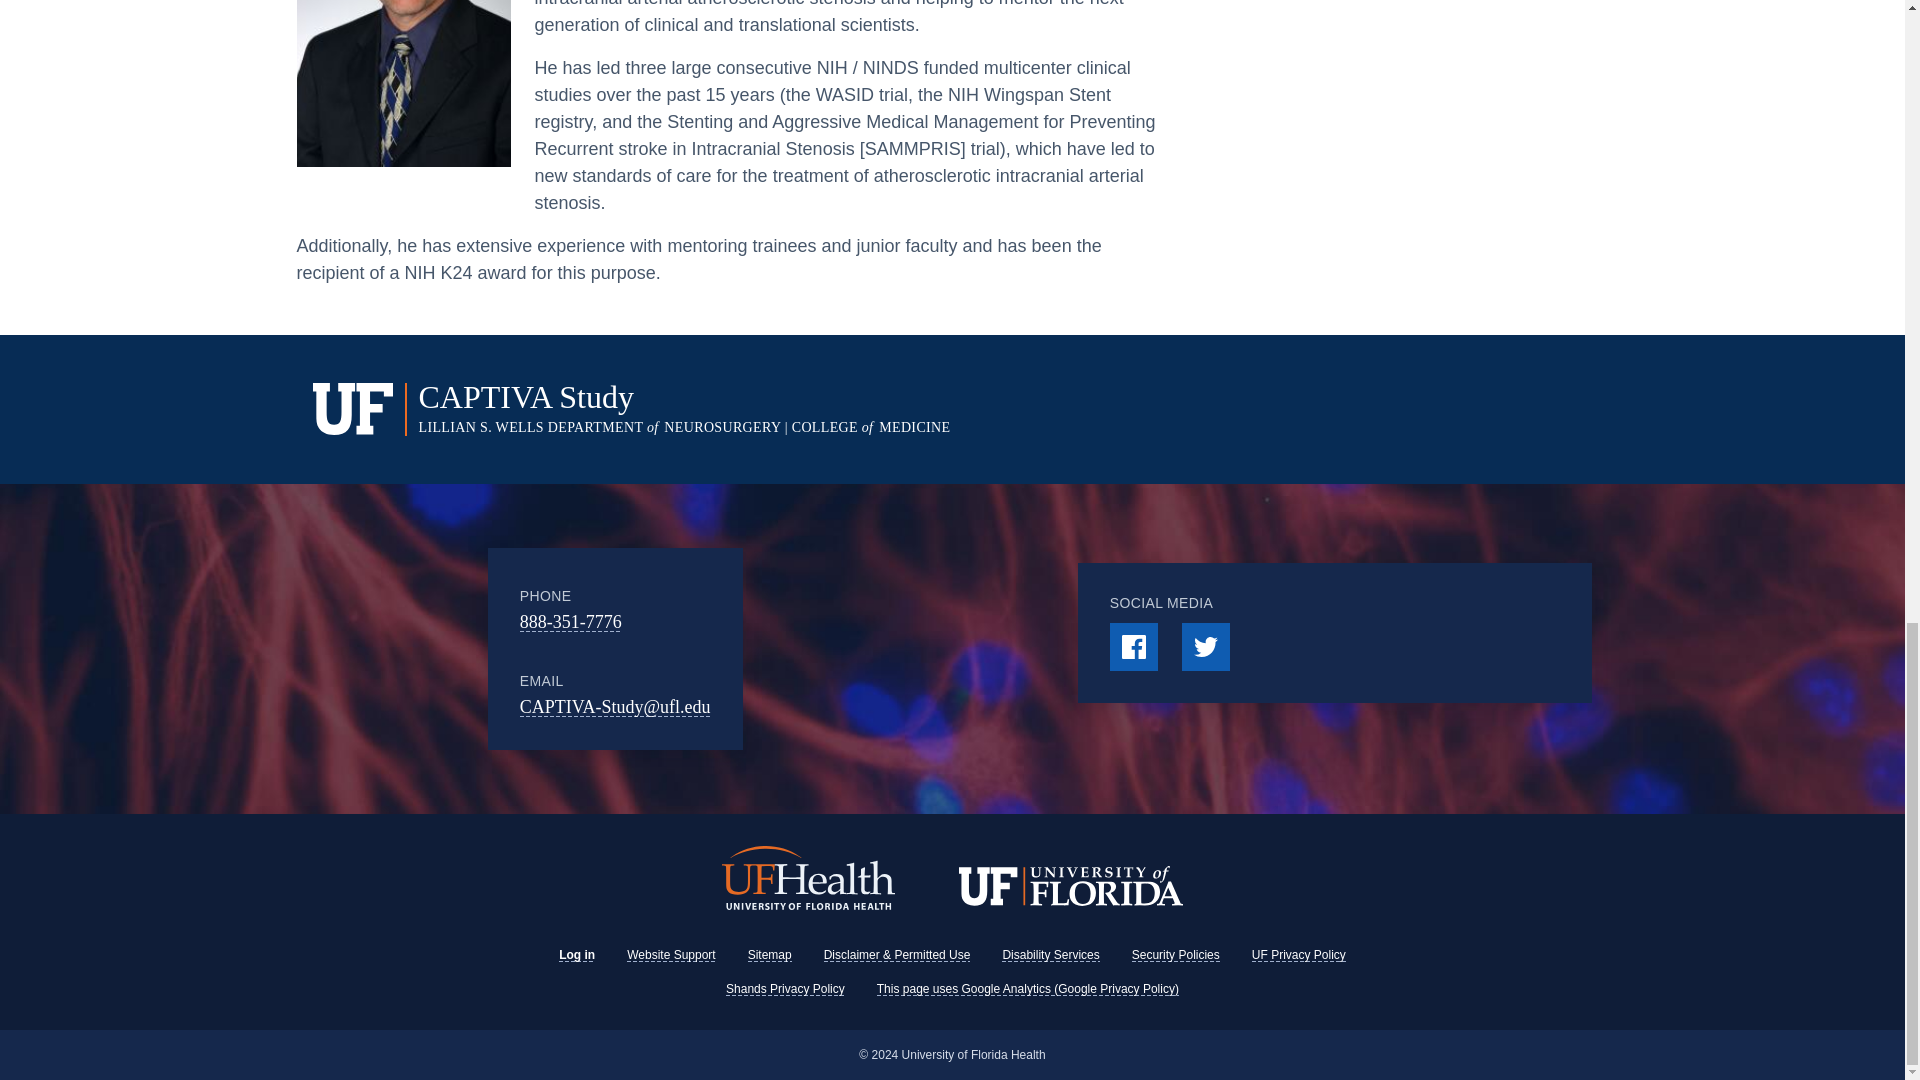 The height and width of the screenshot is (1080, 1920). Describe the element at coordinates (576, 955) in the screenshot. I see `Log in` at that location.